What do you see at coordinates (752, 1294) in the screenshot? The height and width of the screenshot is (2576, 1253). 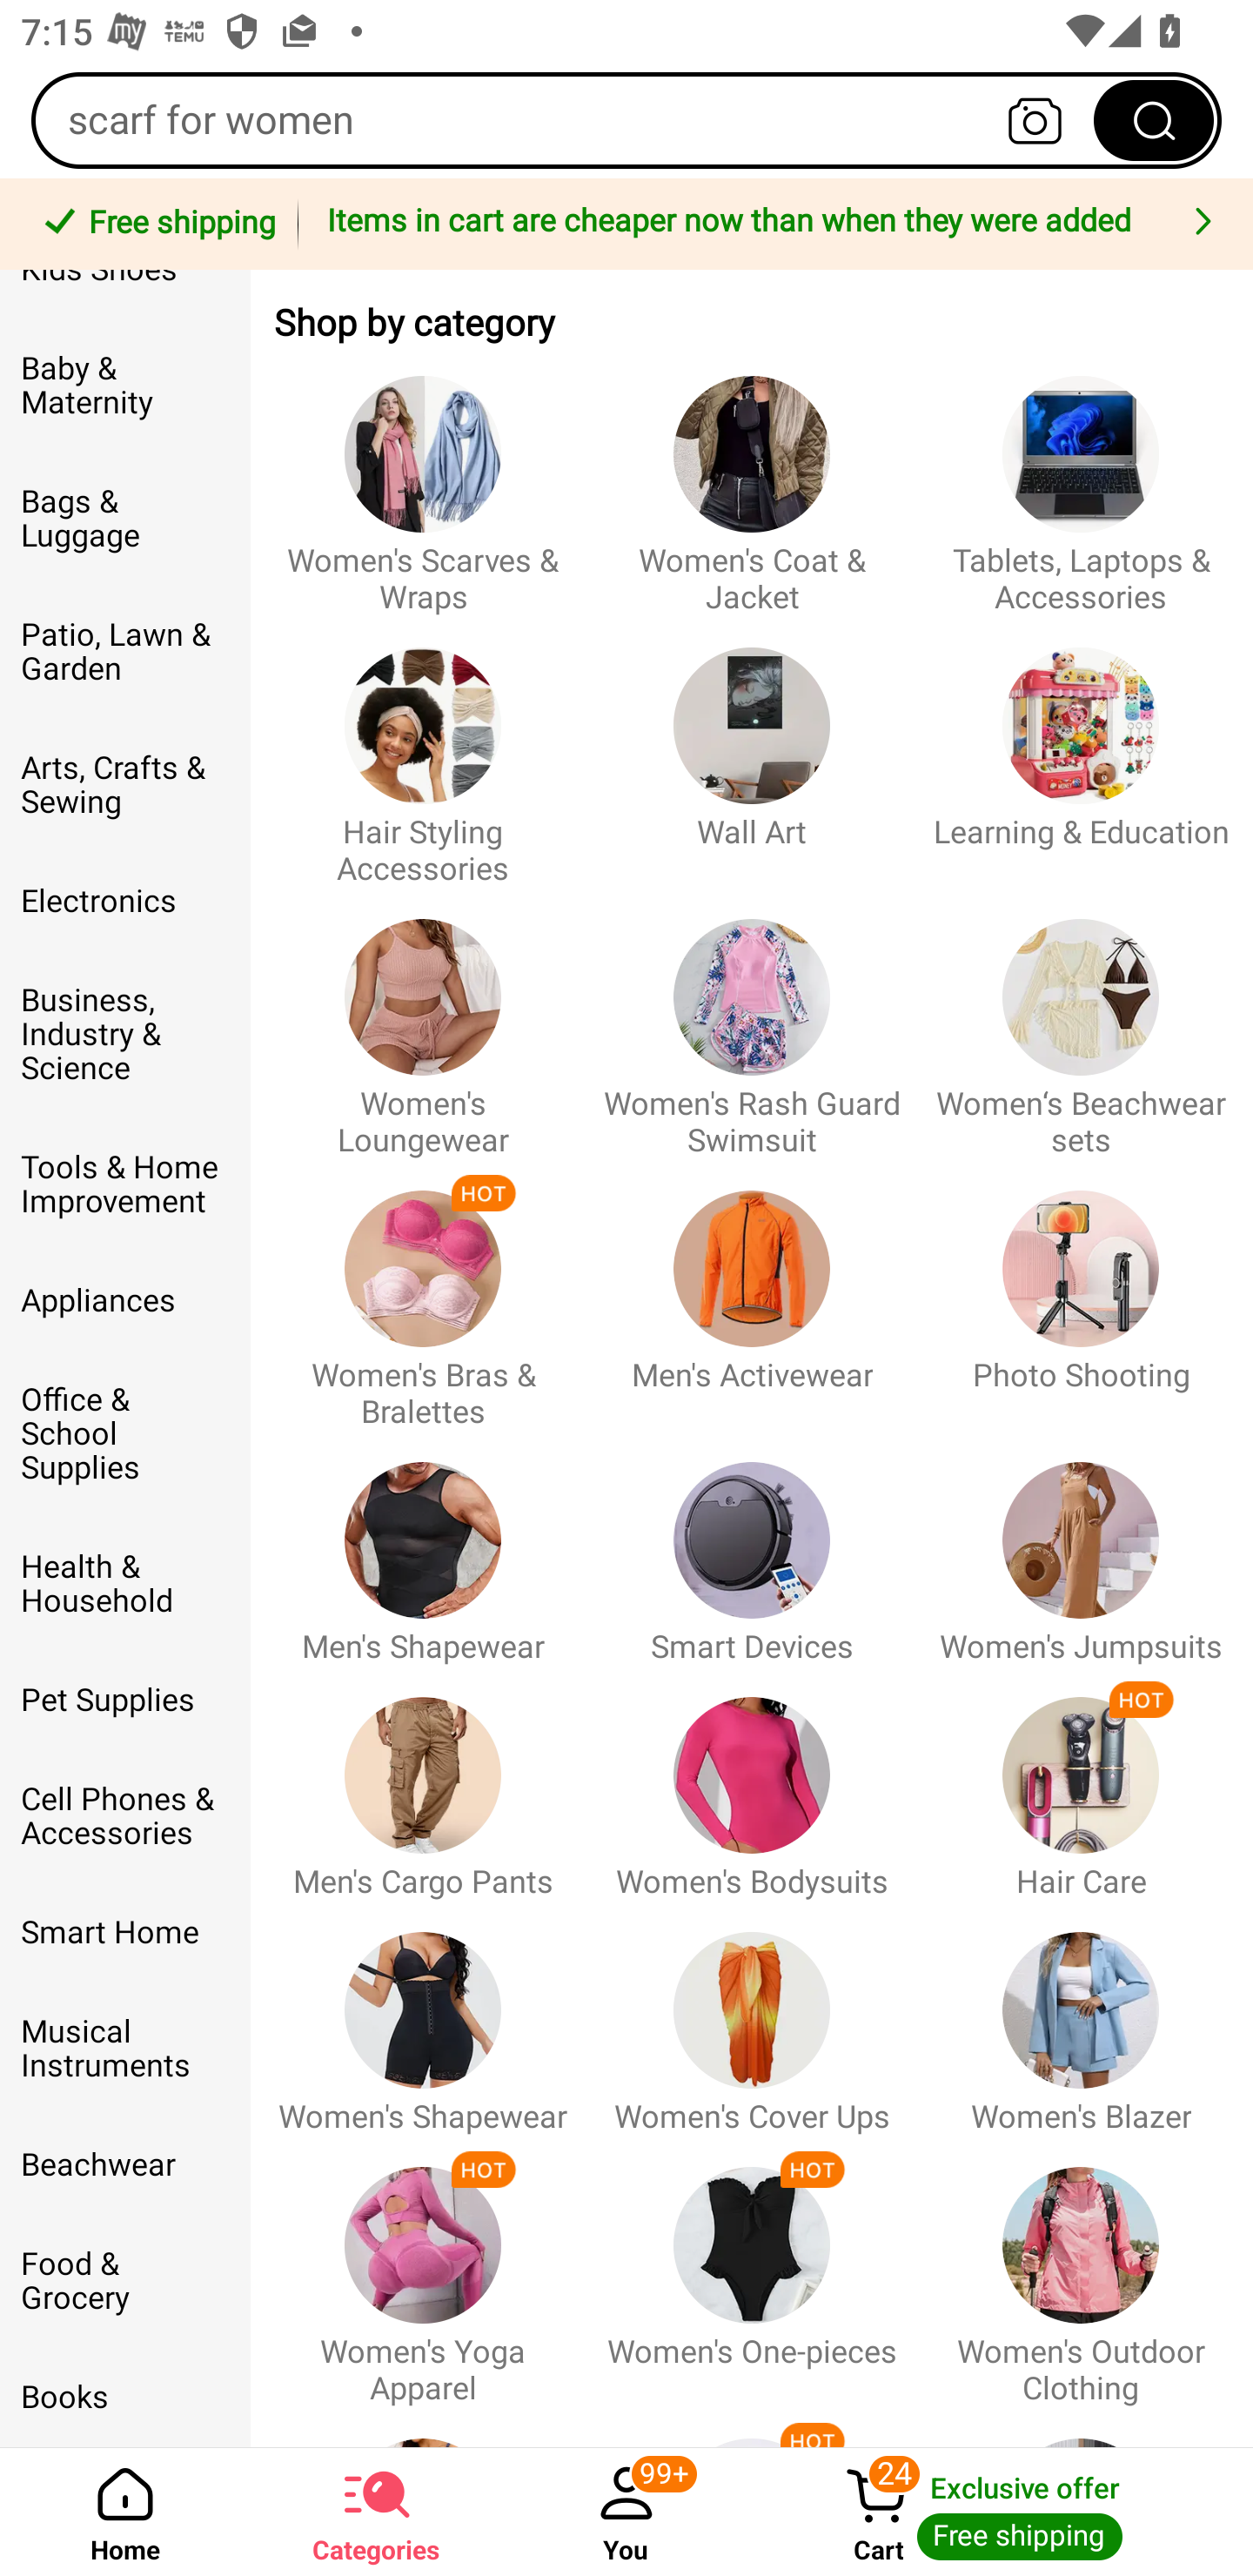 I see `Men's Activewear` at bounding box center [752, 1294].